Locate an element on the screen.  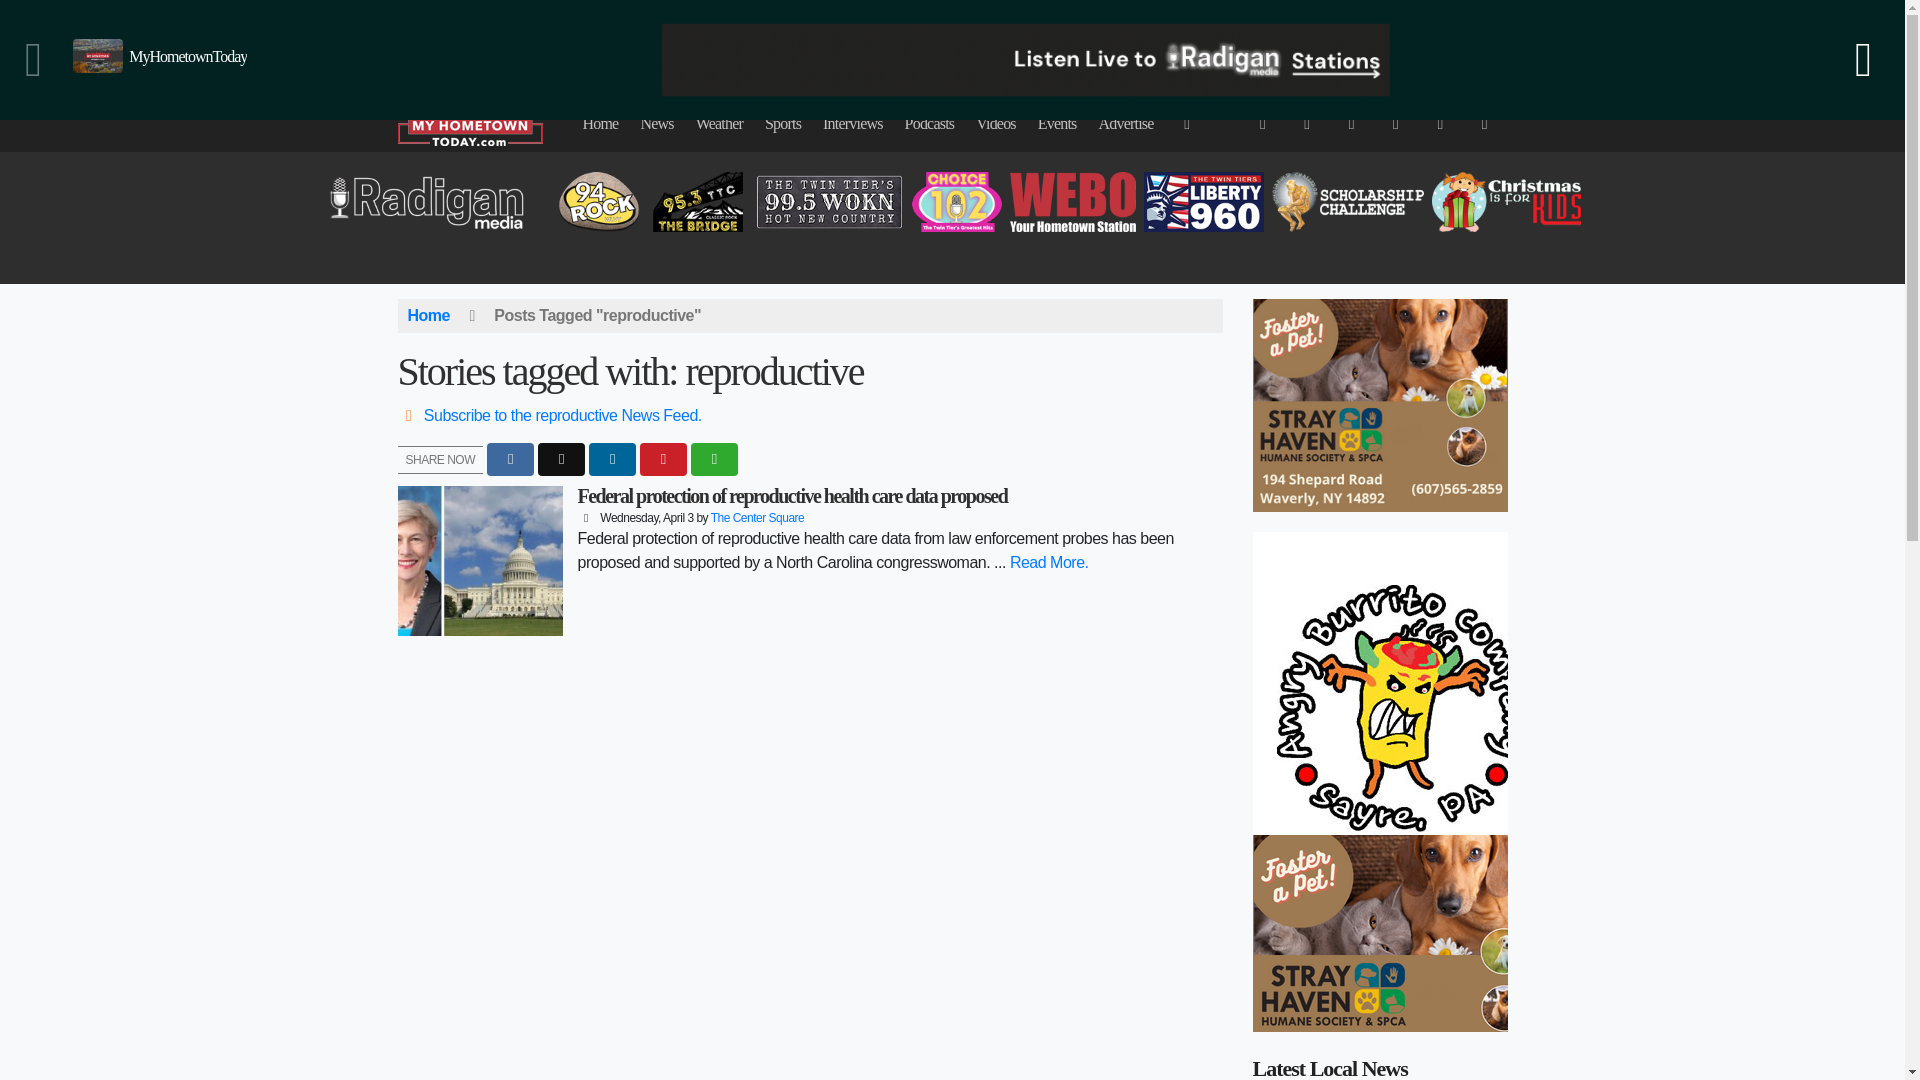
MyHometownToday.com is located at coordinates (484, 24).